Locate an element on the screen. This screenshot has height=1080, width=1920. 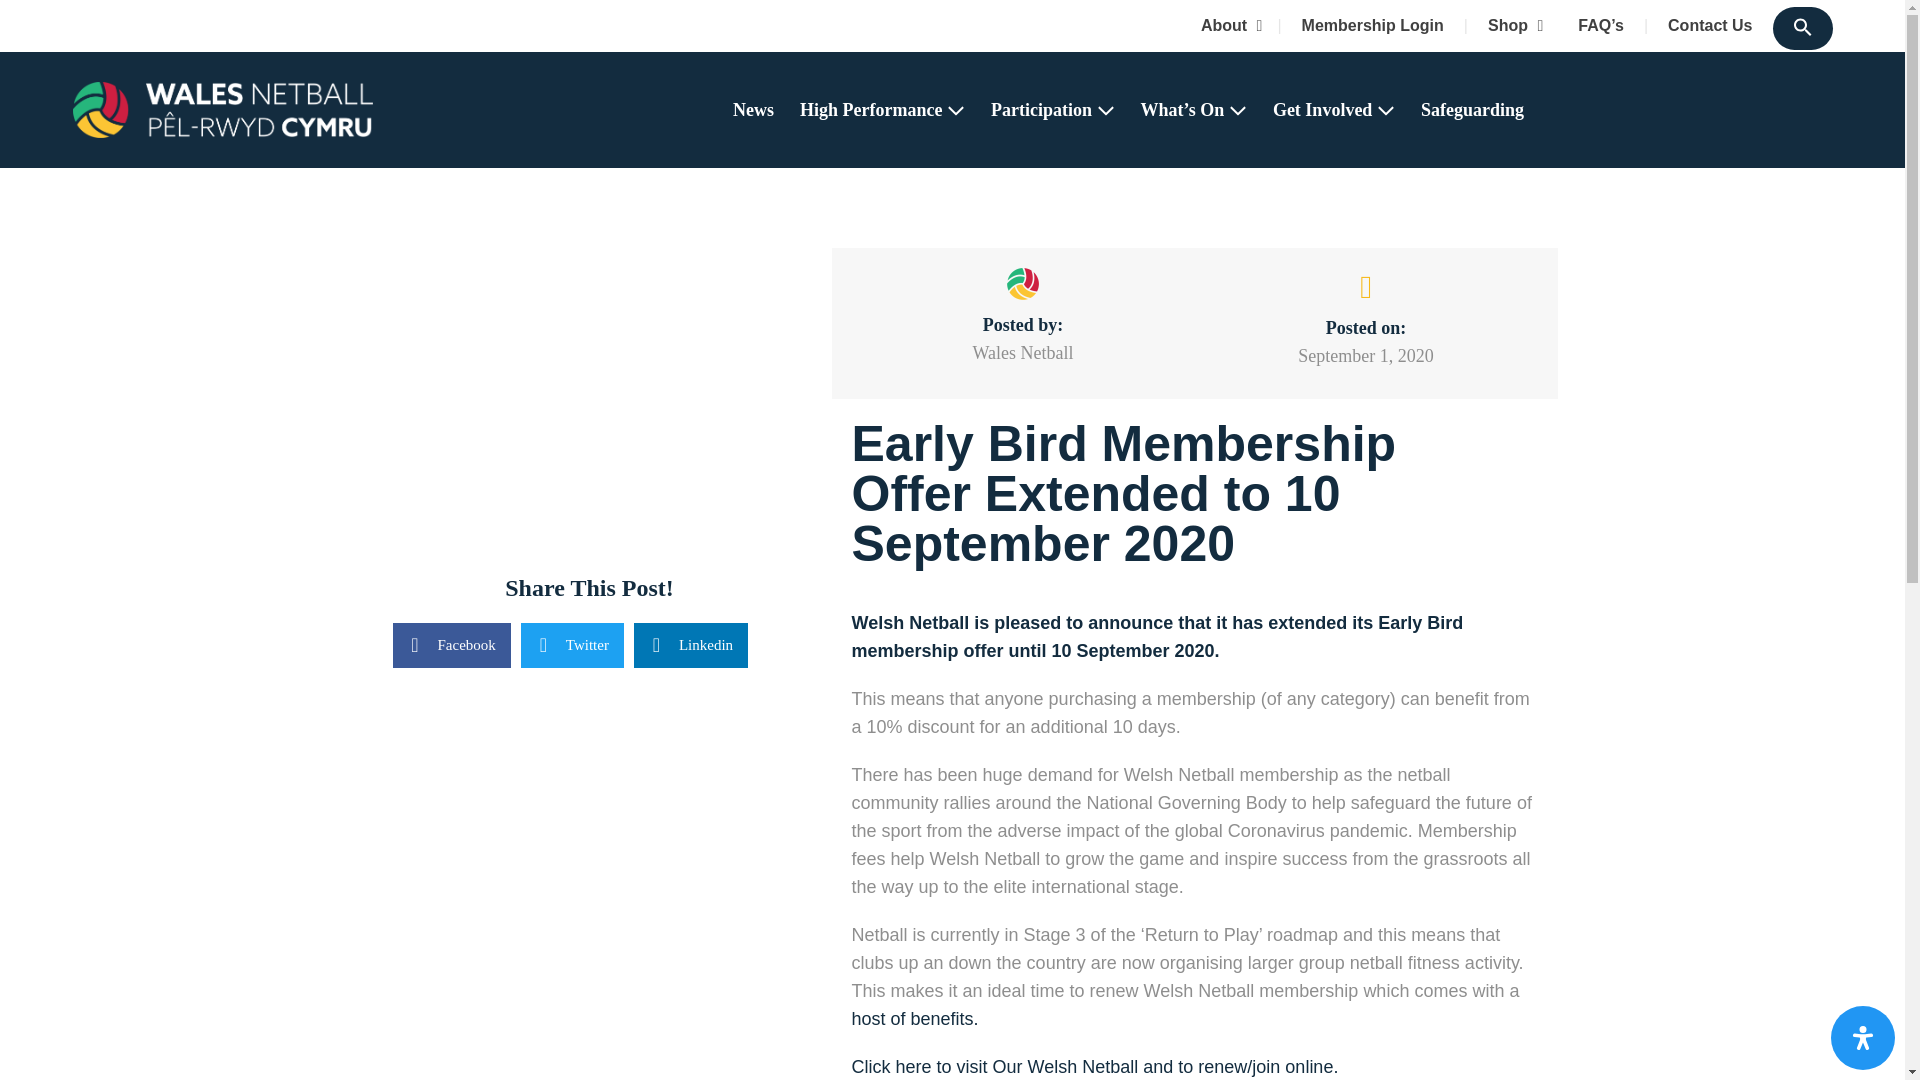
Membership Login is located at coordinates (1370, 26).